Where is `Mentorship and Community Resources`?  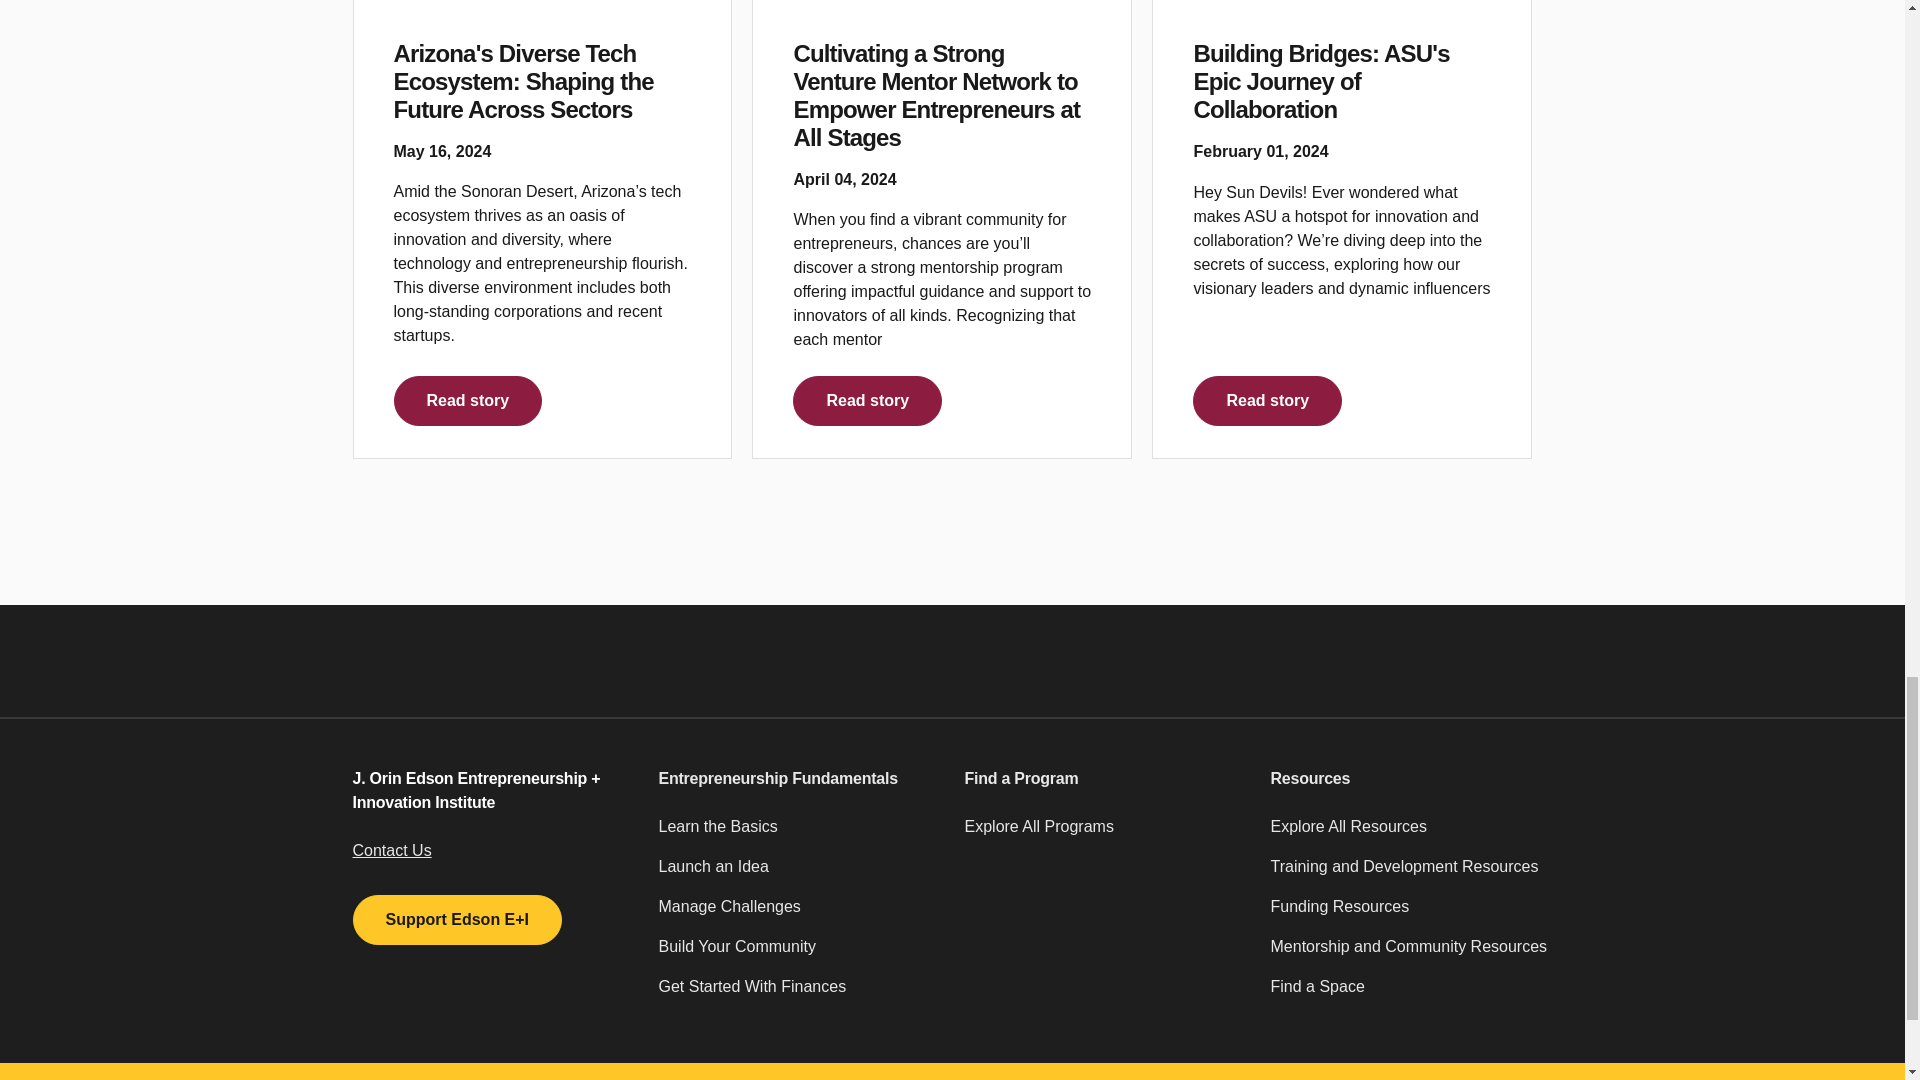
Mentorship and Community Resources is located at coordinates (1410, 955).